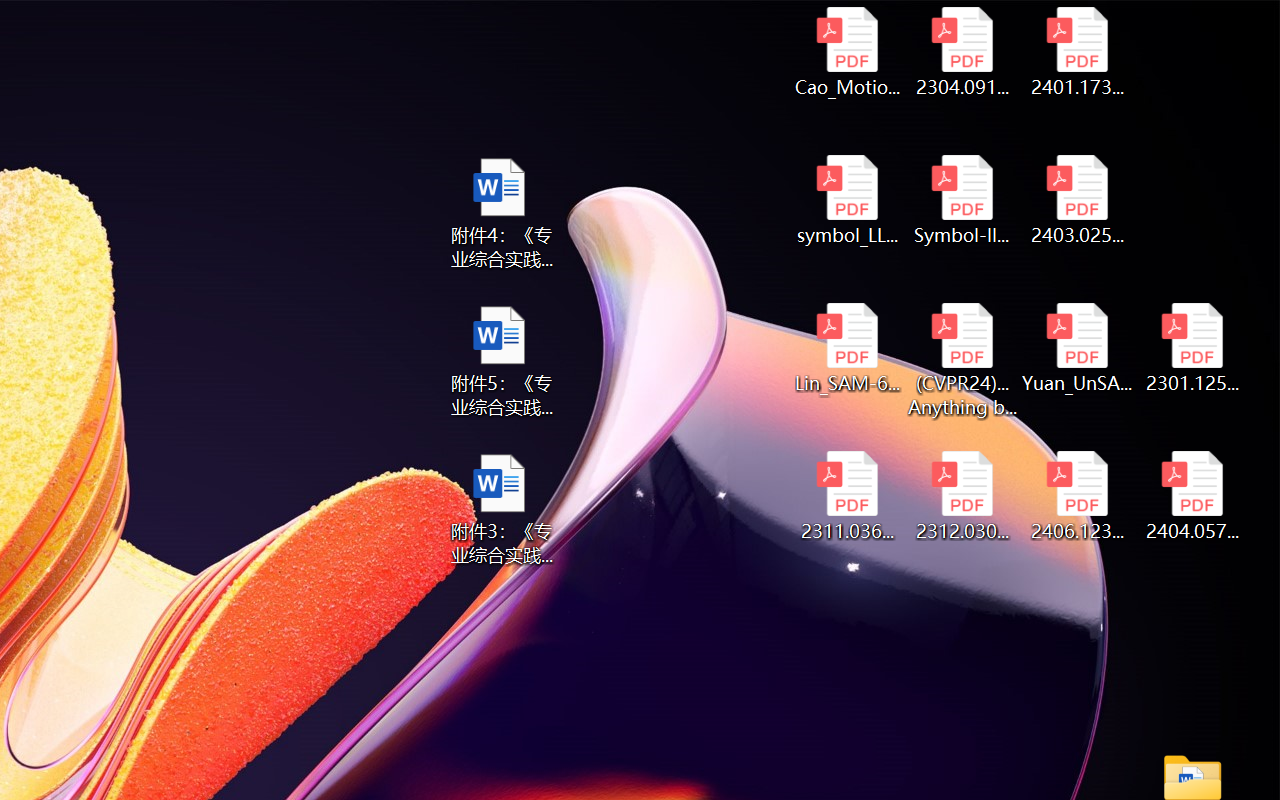  What do you see at coordinates (1192, 348) in the screenshot?
I see `2301.12597v3.pdf` at bounding box center [1192, 348].